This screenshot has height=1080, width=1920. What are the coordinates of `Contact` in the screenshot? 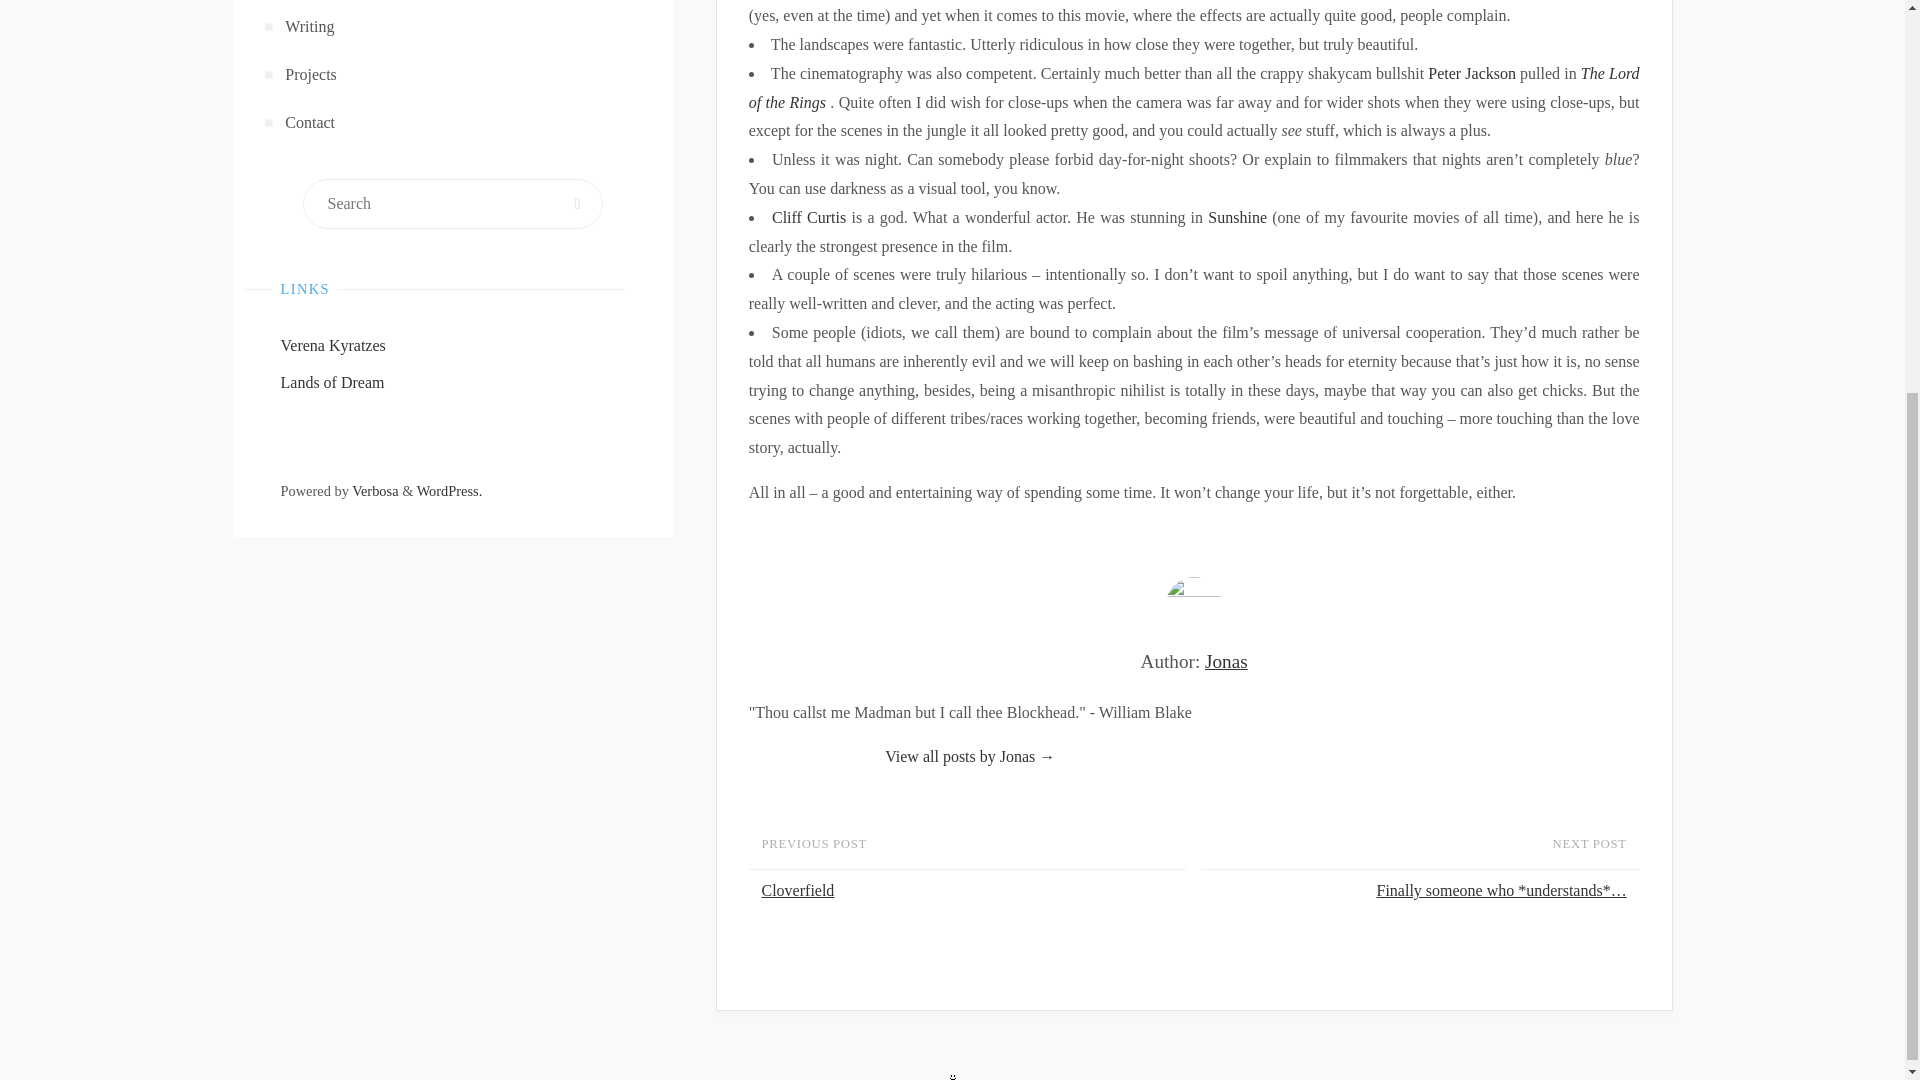 It's located at (454, 122).